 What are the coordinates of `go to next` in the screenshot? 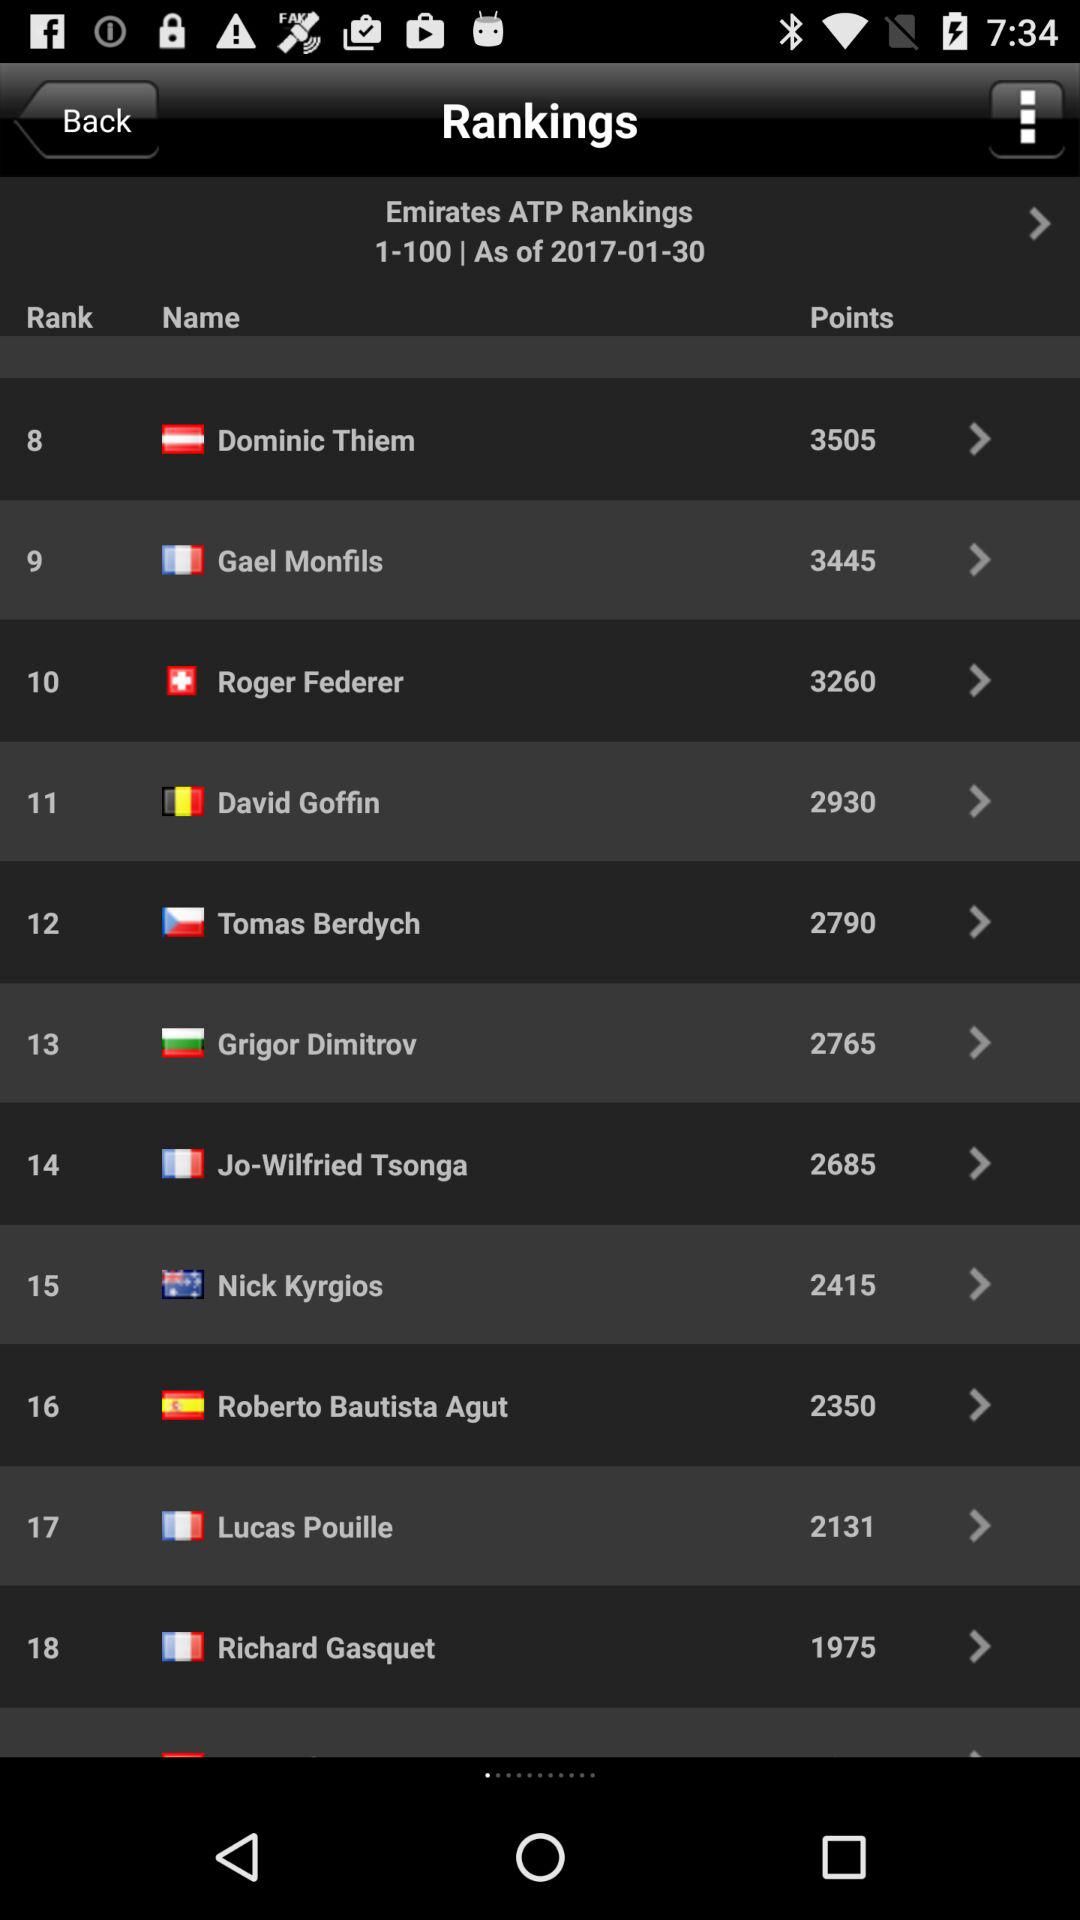 It's located at (1051, 223).